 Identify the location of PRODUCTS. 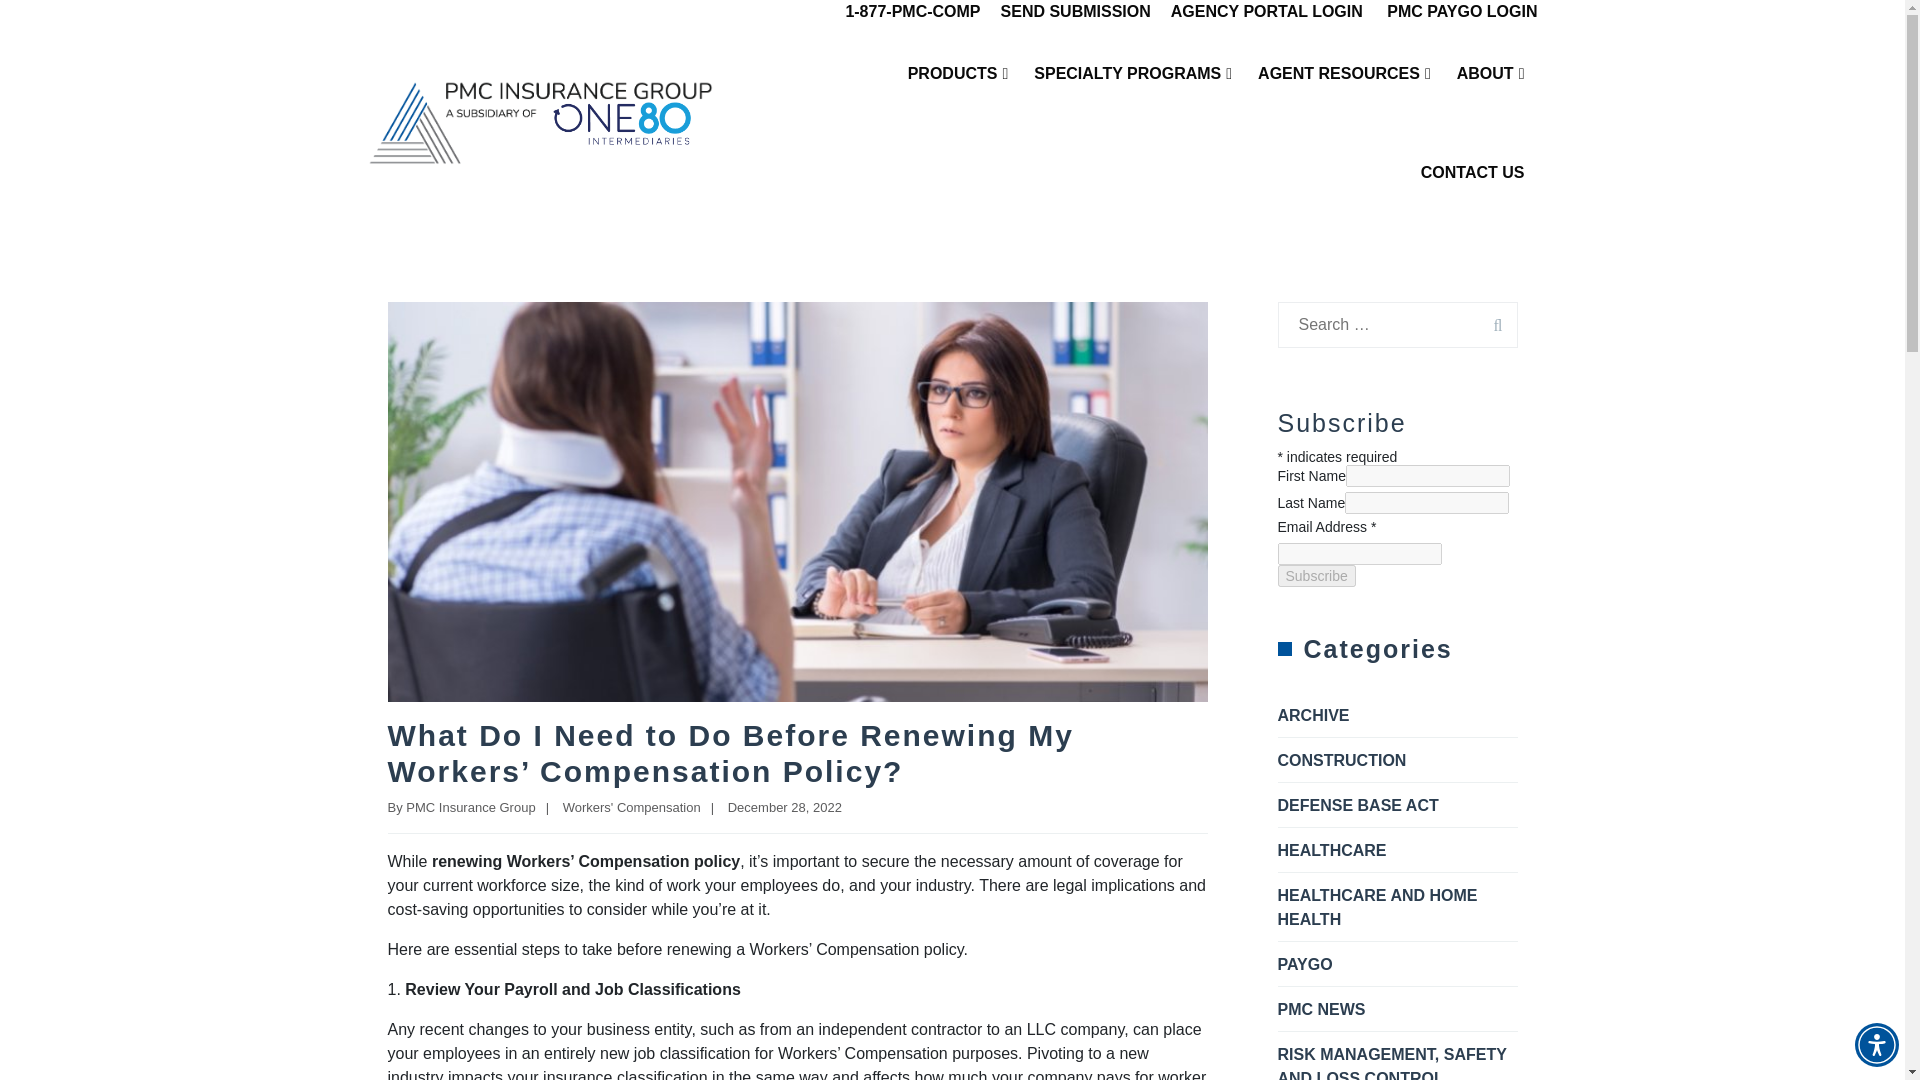
(958, 73).